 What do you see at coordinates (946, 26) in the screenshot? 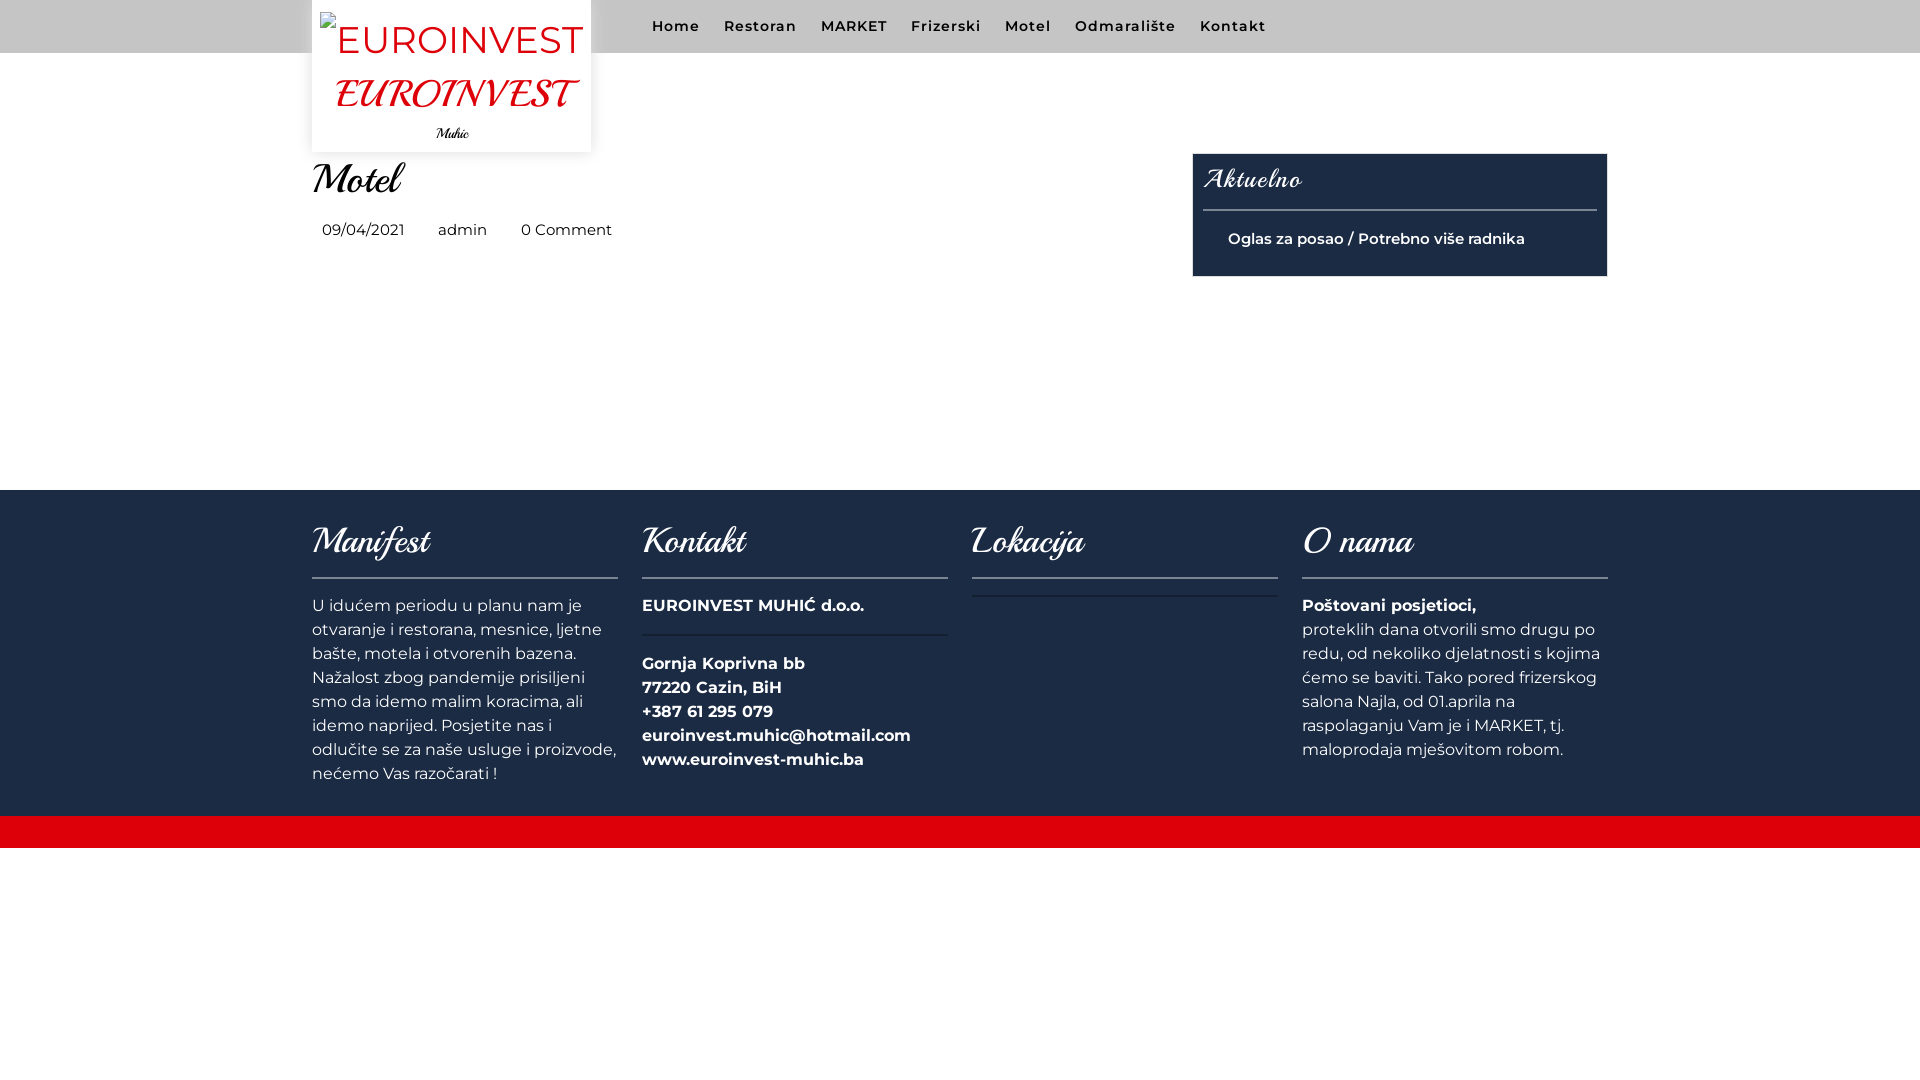
I see `Frizerski` at bounding box center [946, 26].